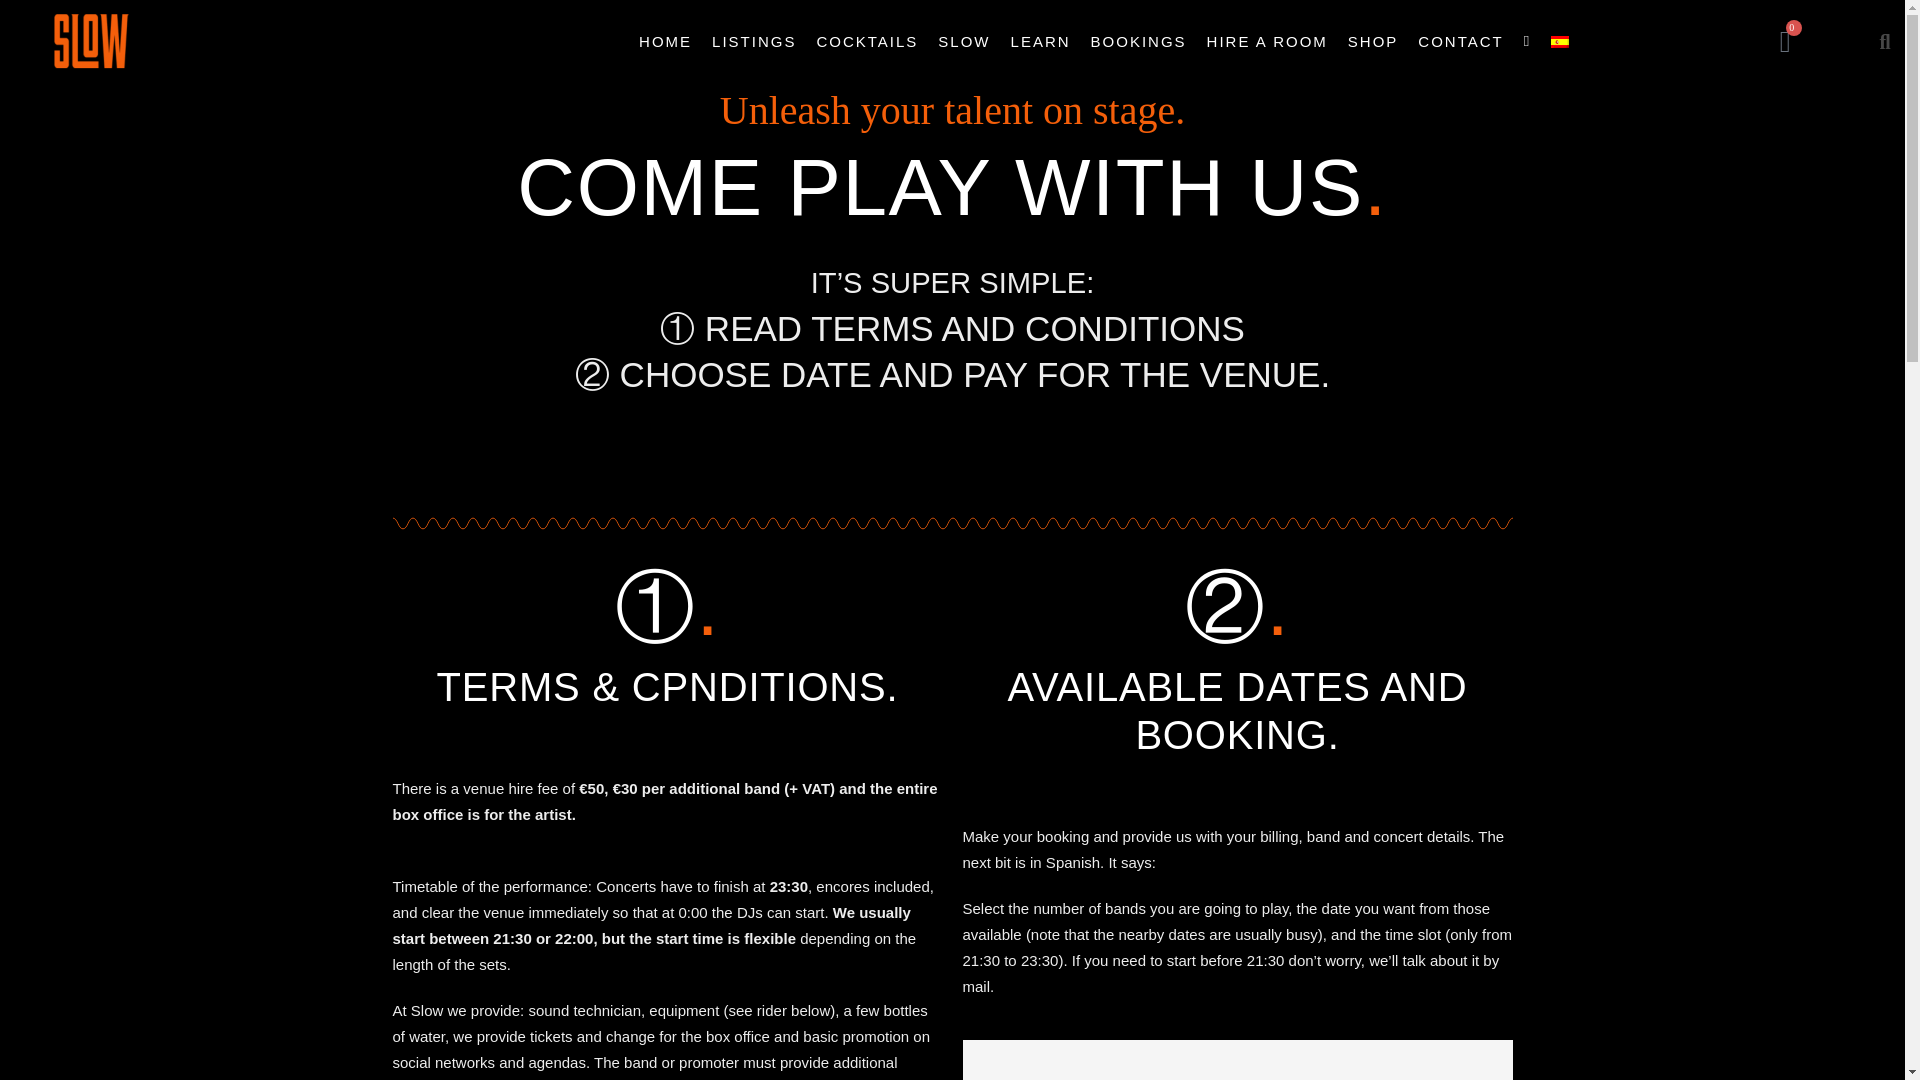 This screenshot has width=1920, height=1080. What do you see at coordinates (754, 40) in the screenshot?
I see `LISTINGS` at bounding box center [754, 40].